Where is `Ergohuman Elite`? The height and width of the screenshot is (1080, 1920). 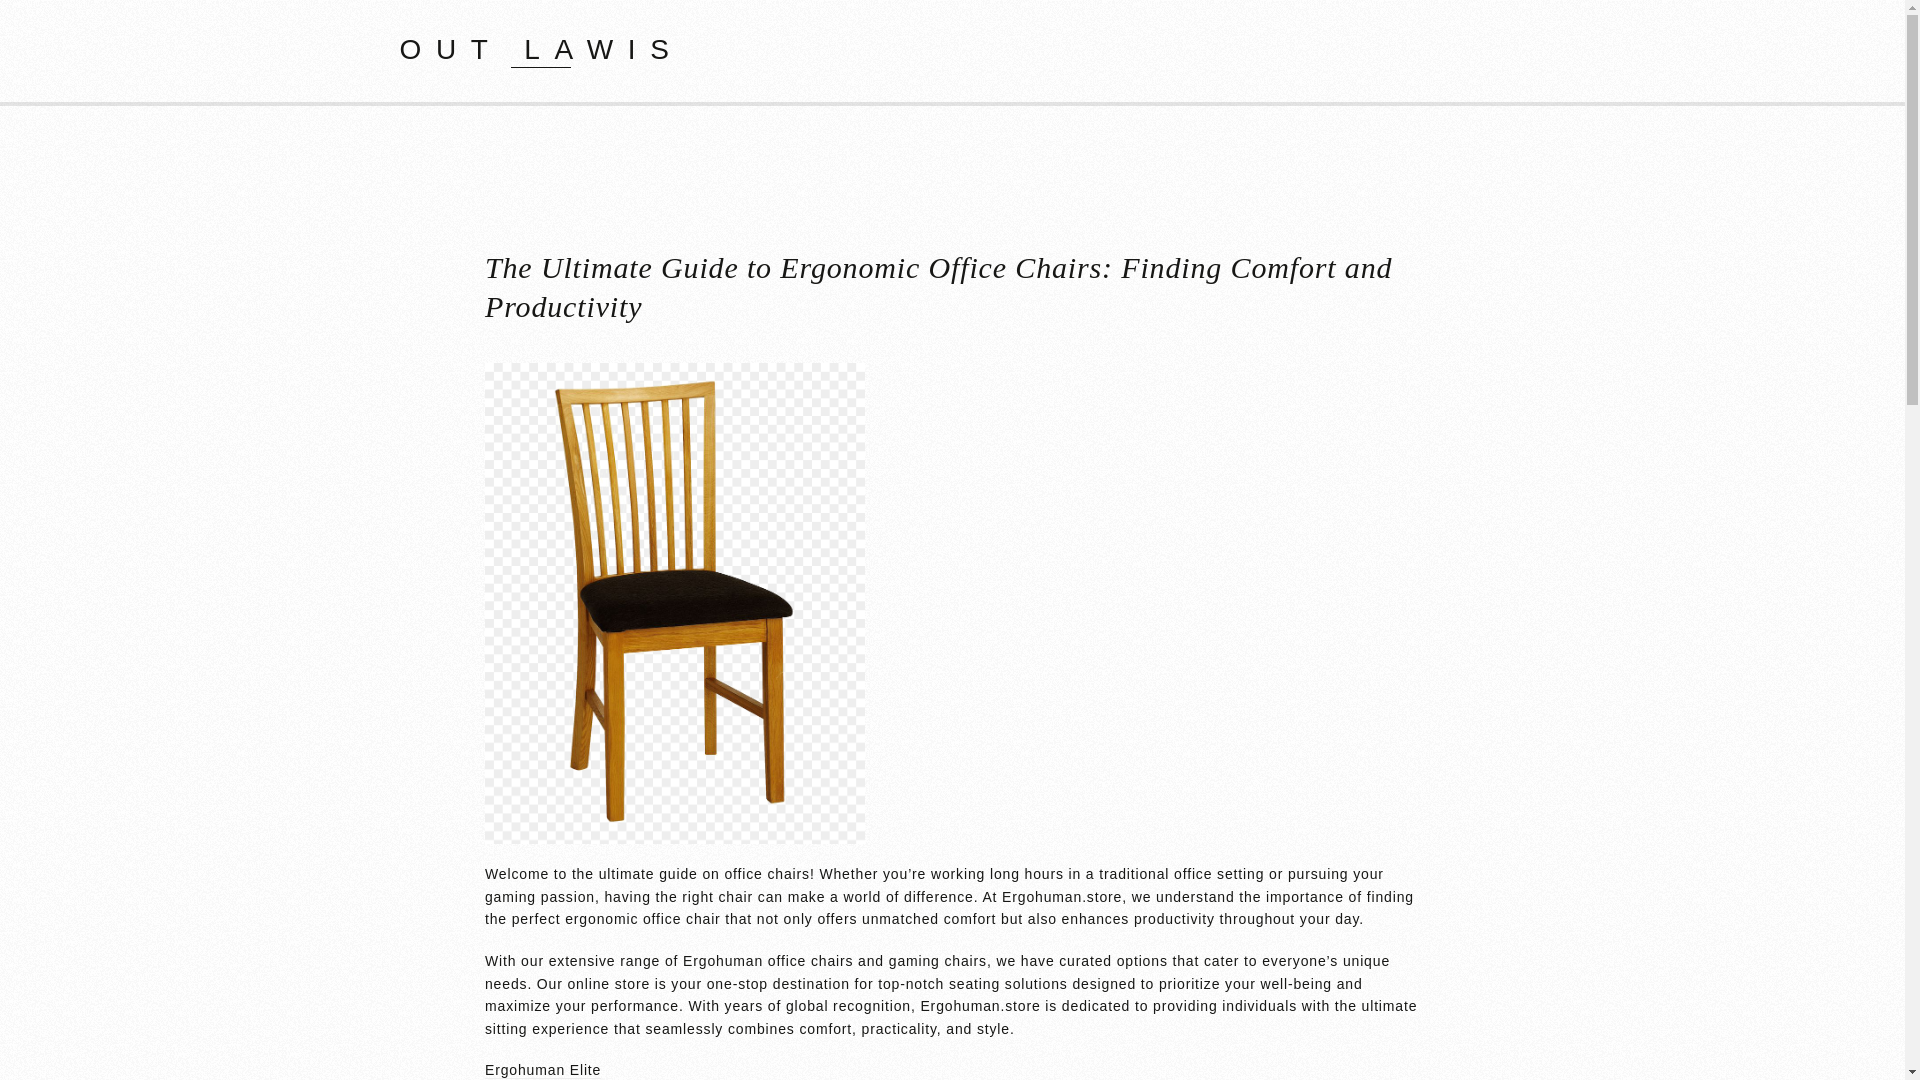 Ergohuman Elite is located at coordinates (542, 1070).